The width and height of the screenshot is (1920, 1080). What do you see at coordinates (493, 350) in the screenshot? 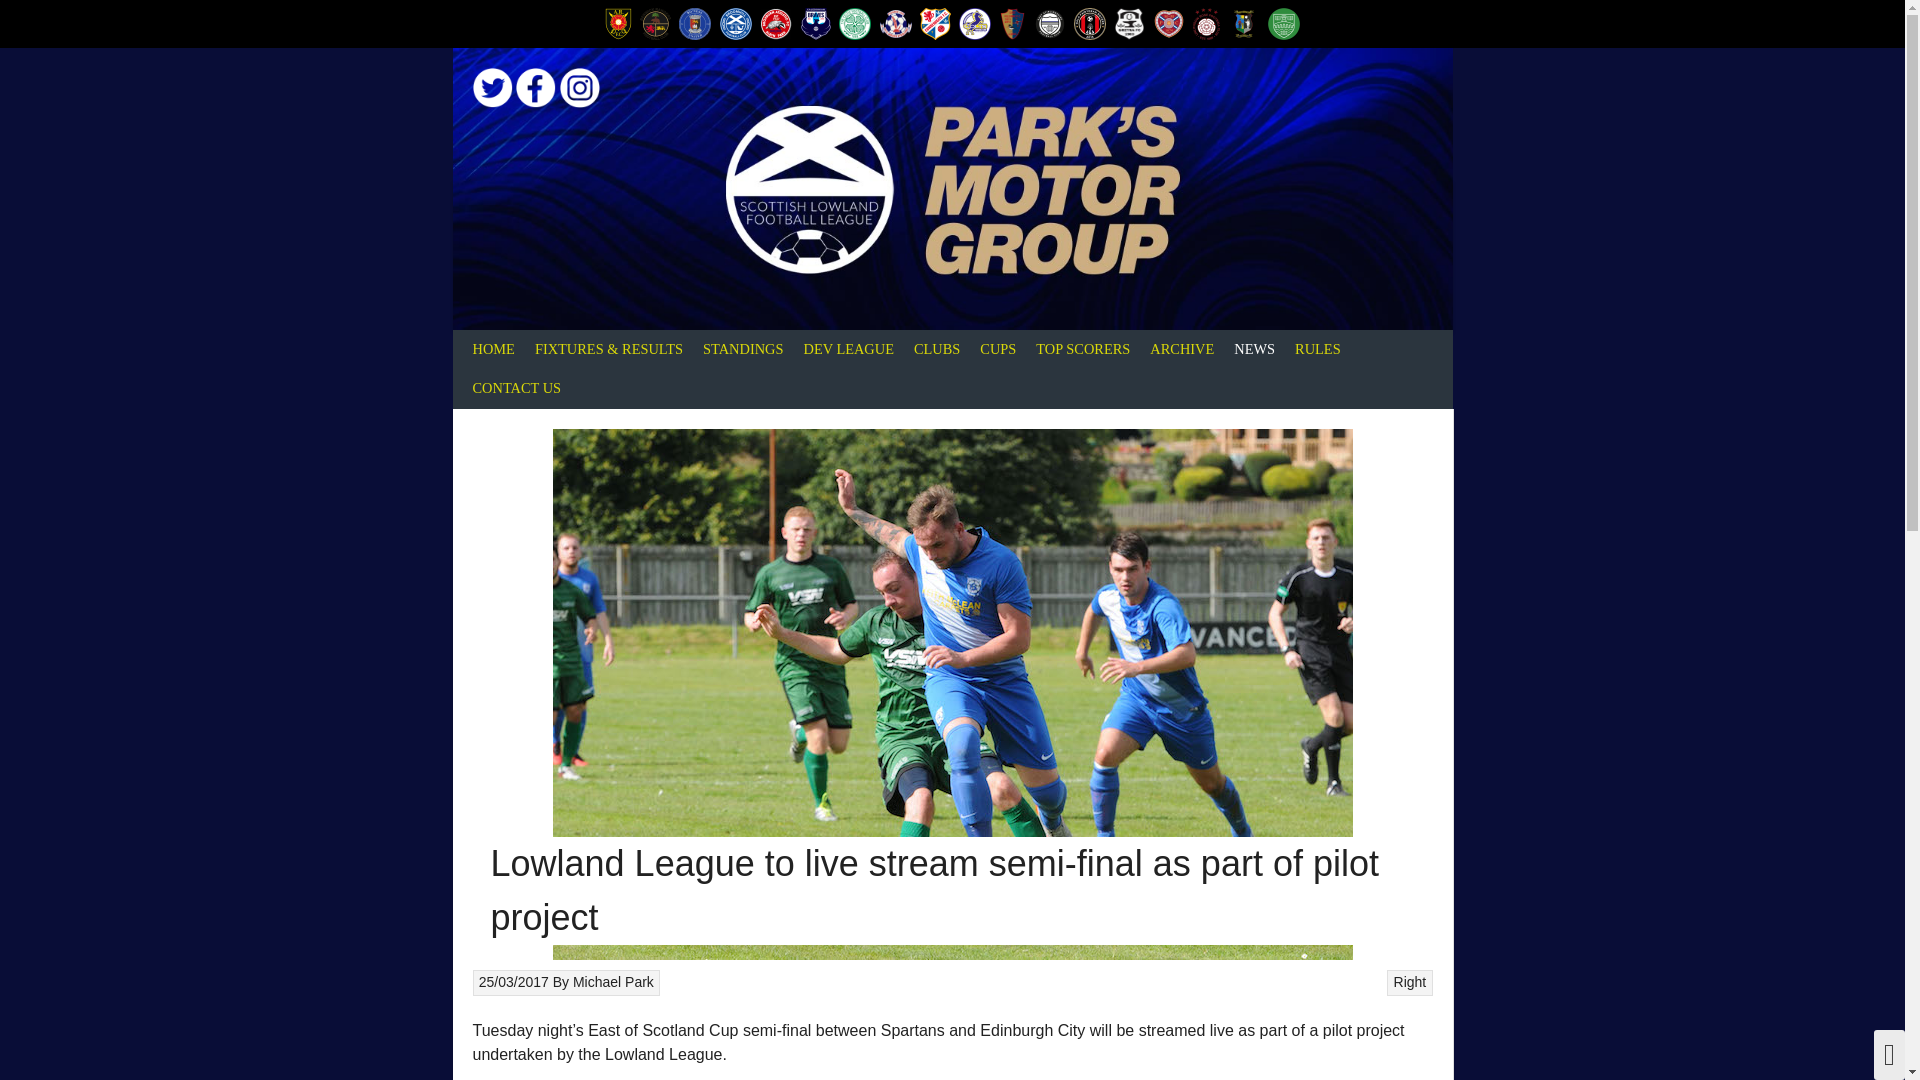
I see `HOME` at bounding box center [493, 350].